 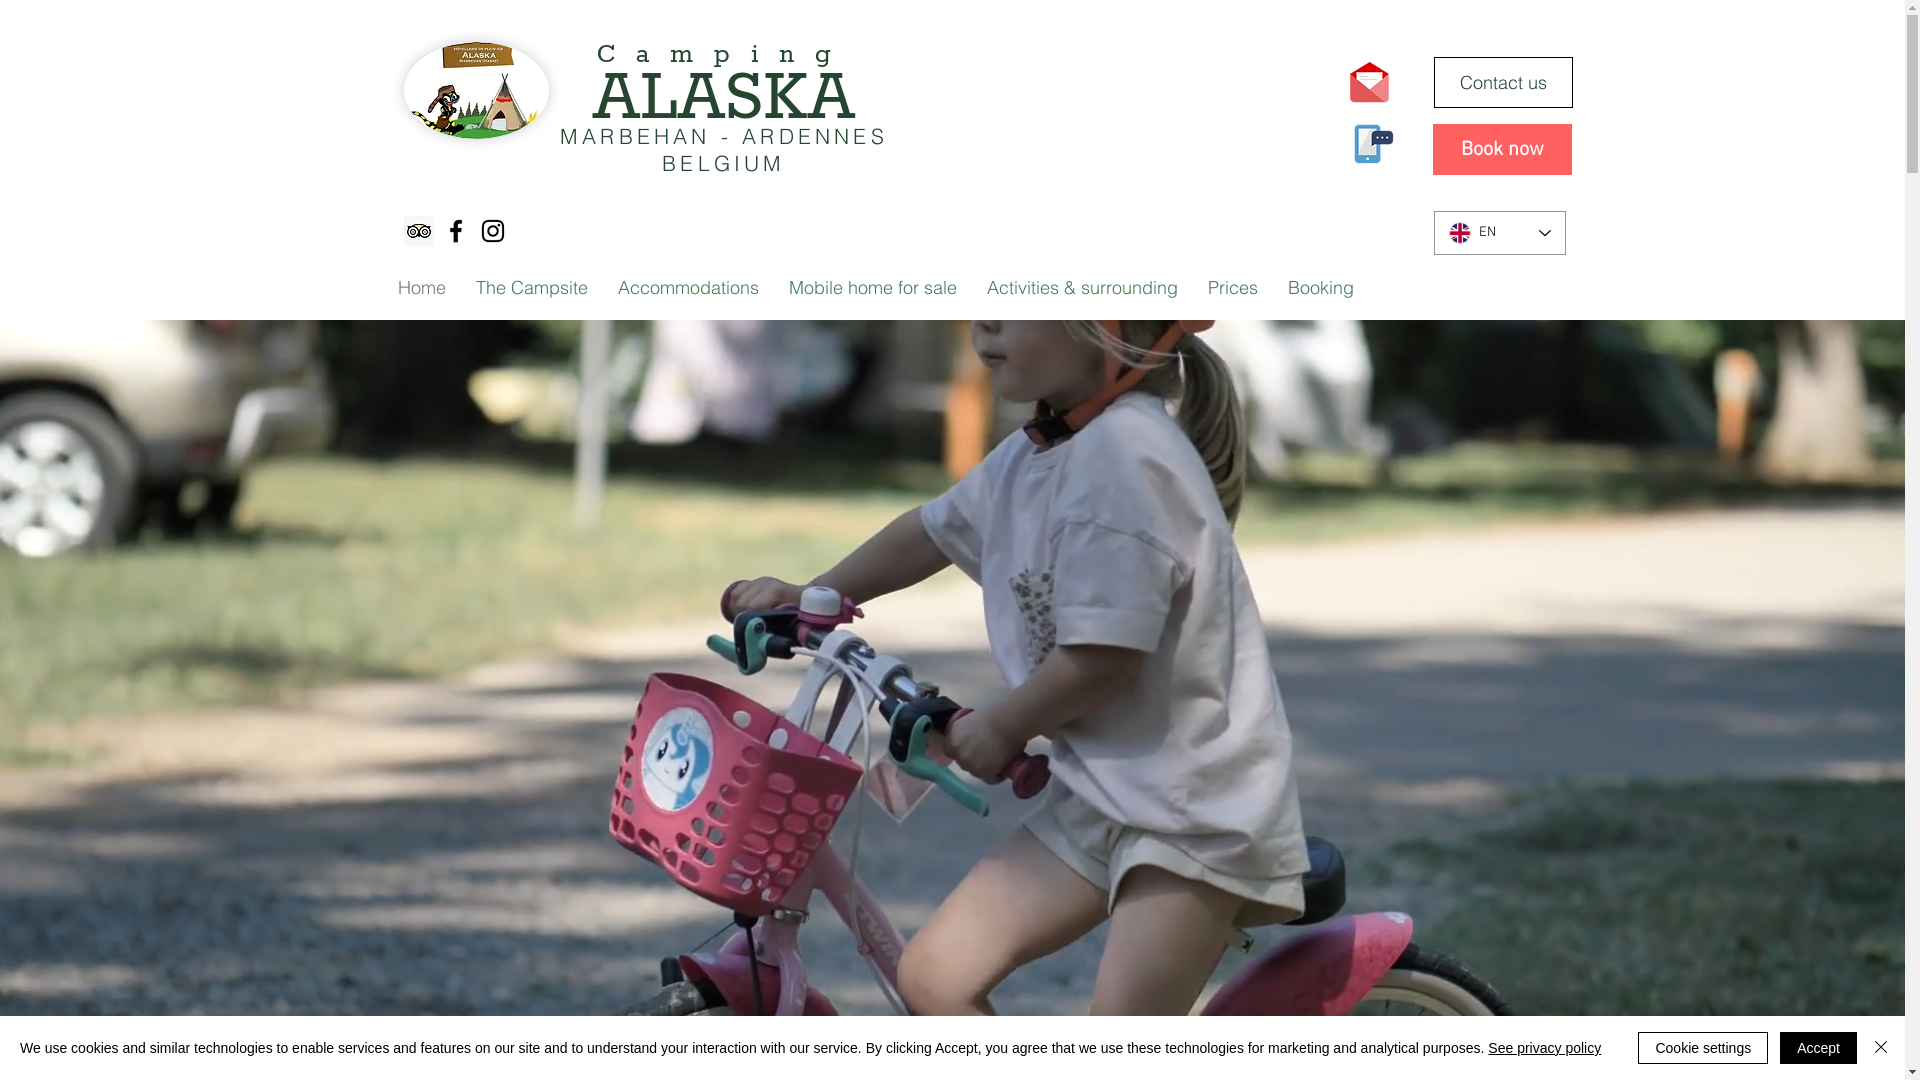 What do you see at coordinates (1502, 150) in the screenshot?
I see `Book now` at bounding box center [1502, 150].